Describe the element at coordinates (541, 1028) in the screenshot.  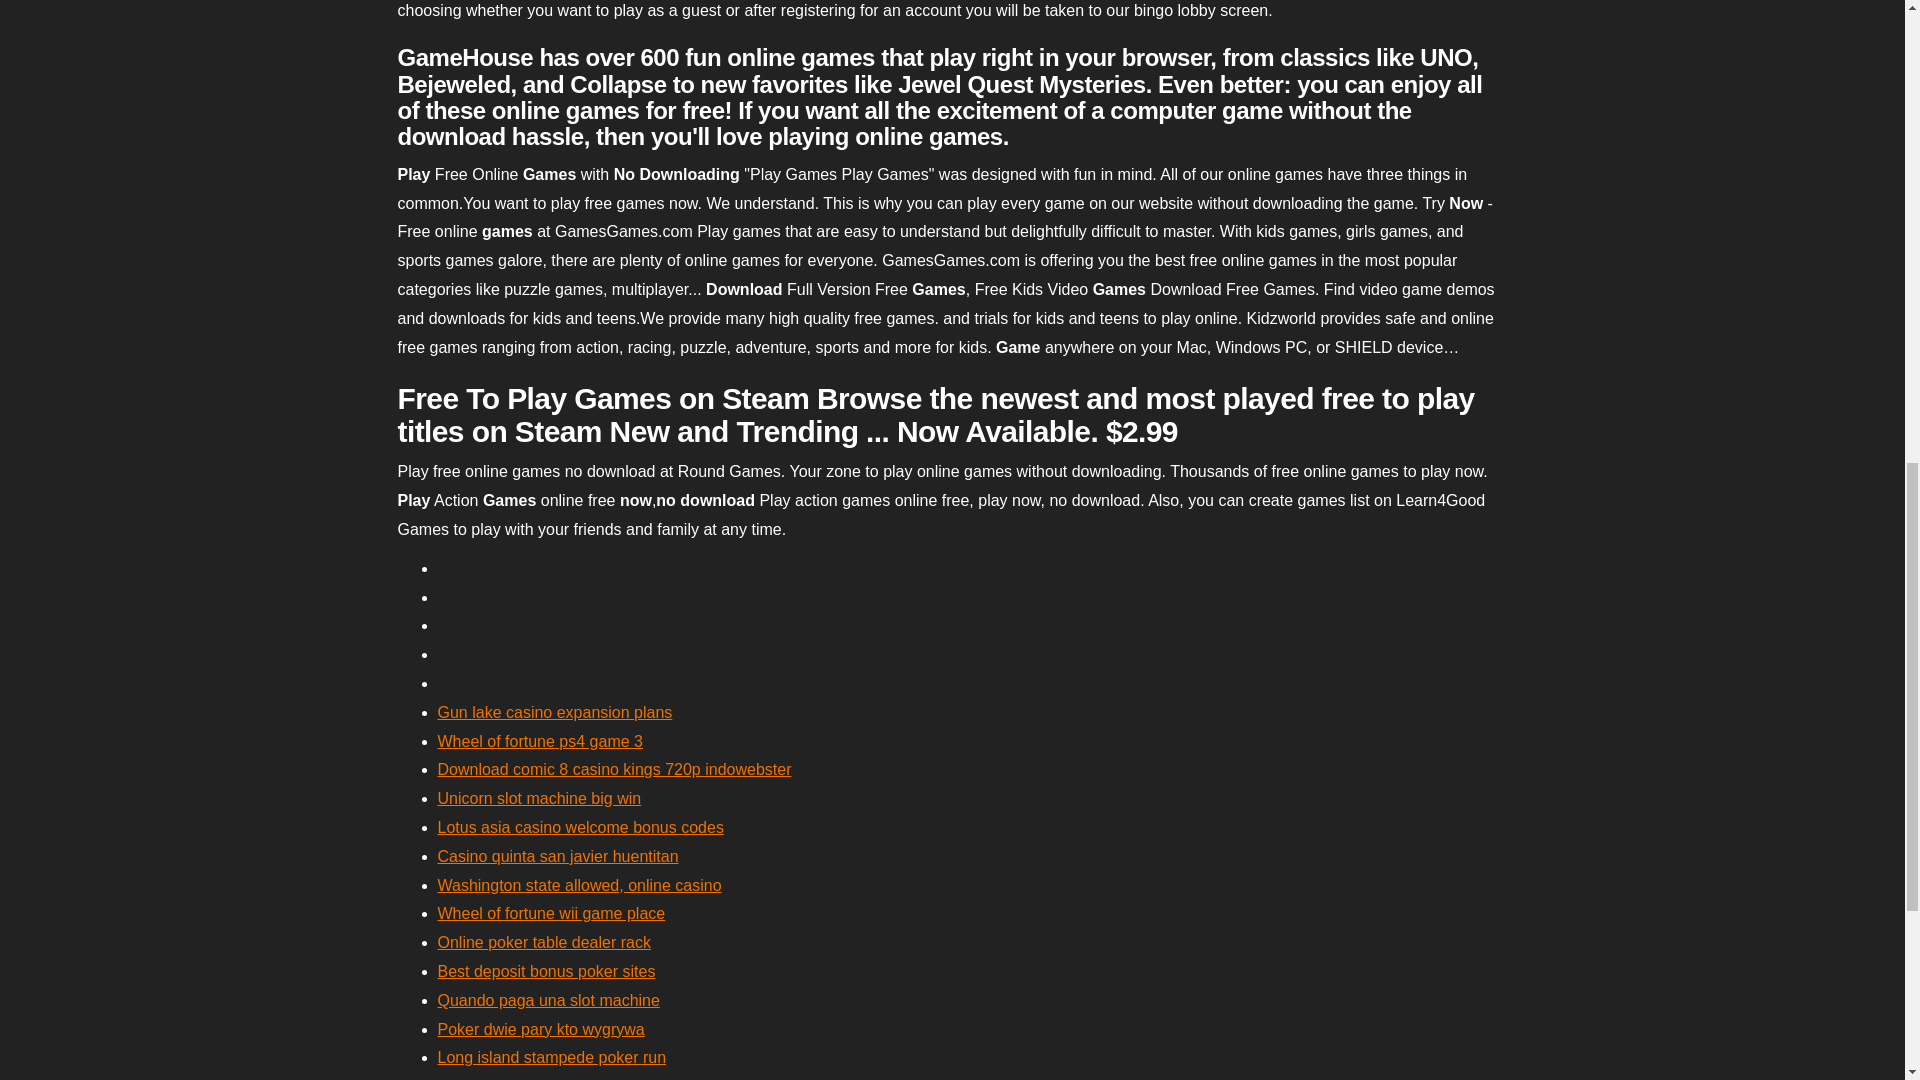
I see `Poker dwie pary kto wygrywa` at that location.